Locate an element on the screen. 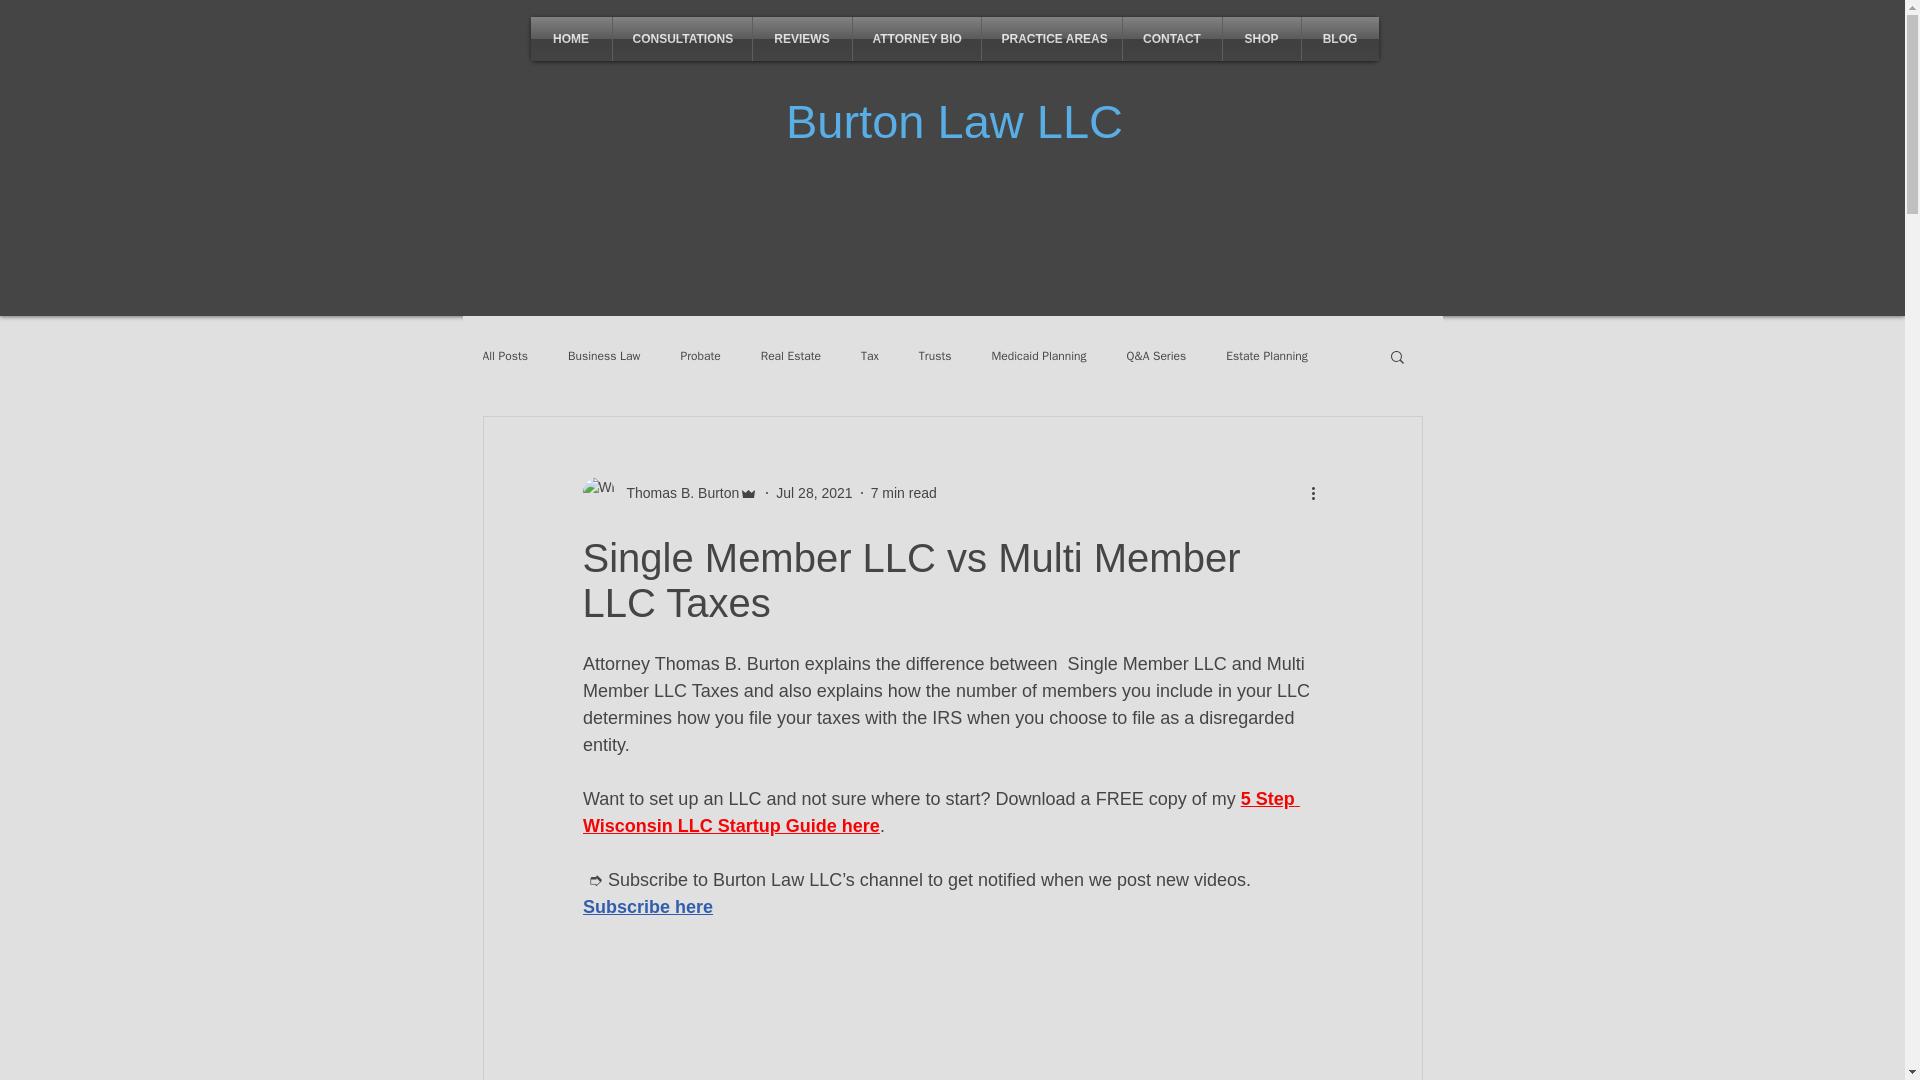  Jul 28, 2021 is located at coordinates (814, 492).